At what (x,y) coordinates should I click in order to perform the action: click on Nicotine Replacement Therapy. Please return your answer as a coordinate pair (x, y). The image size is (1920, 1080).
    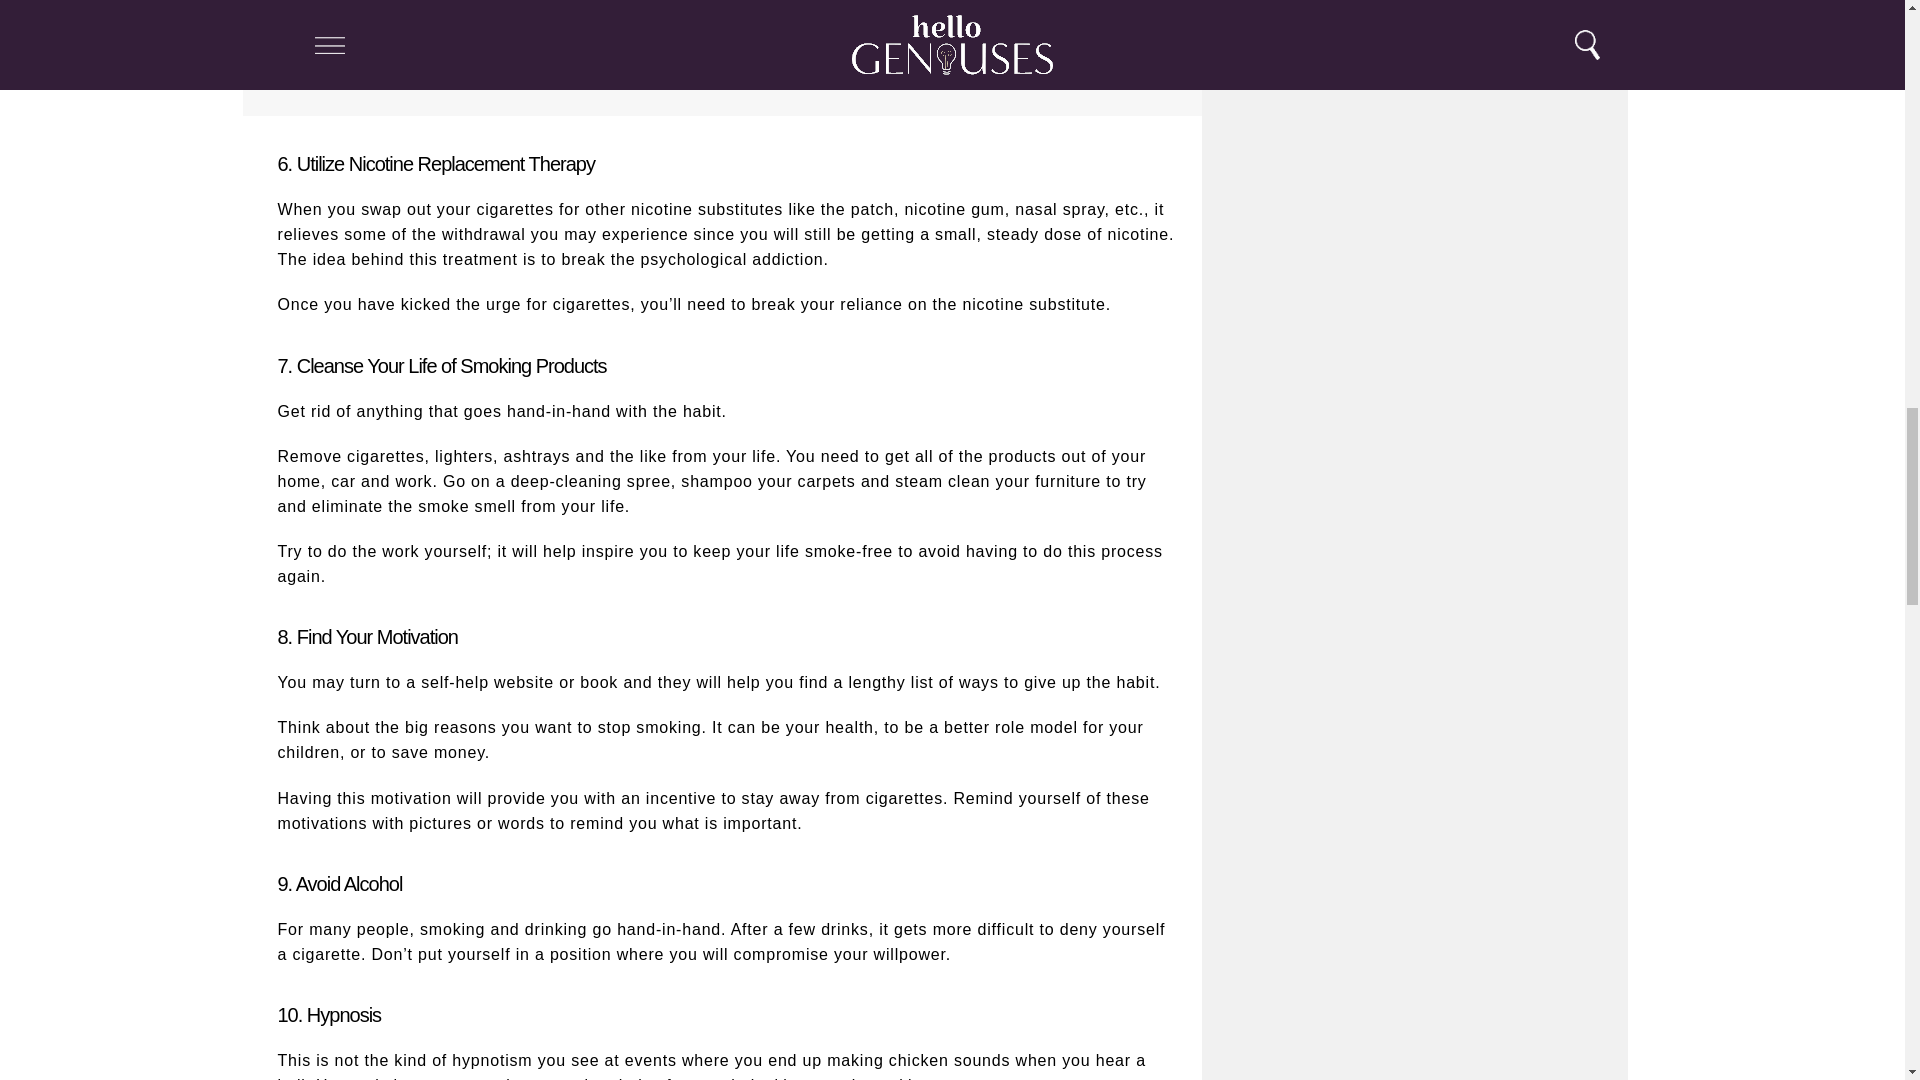
    Looking at the image, I should click on (494, 48).